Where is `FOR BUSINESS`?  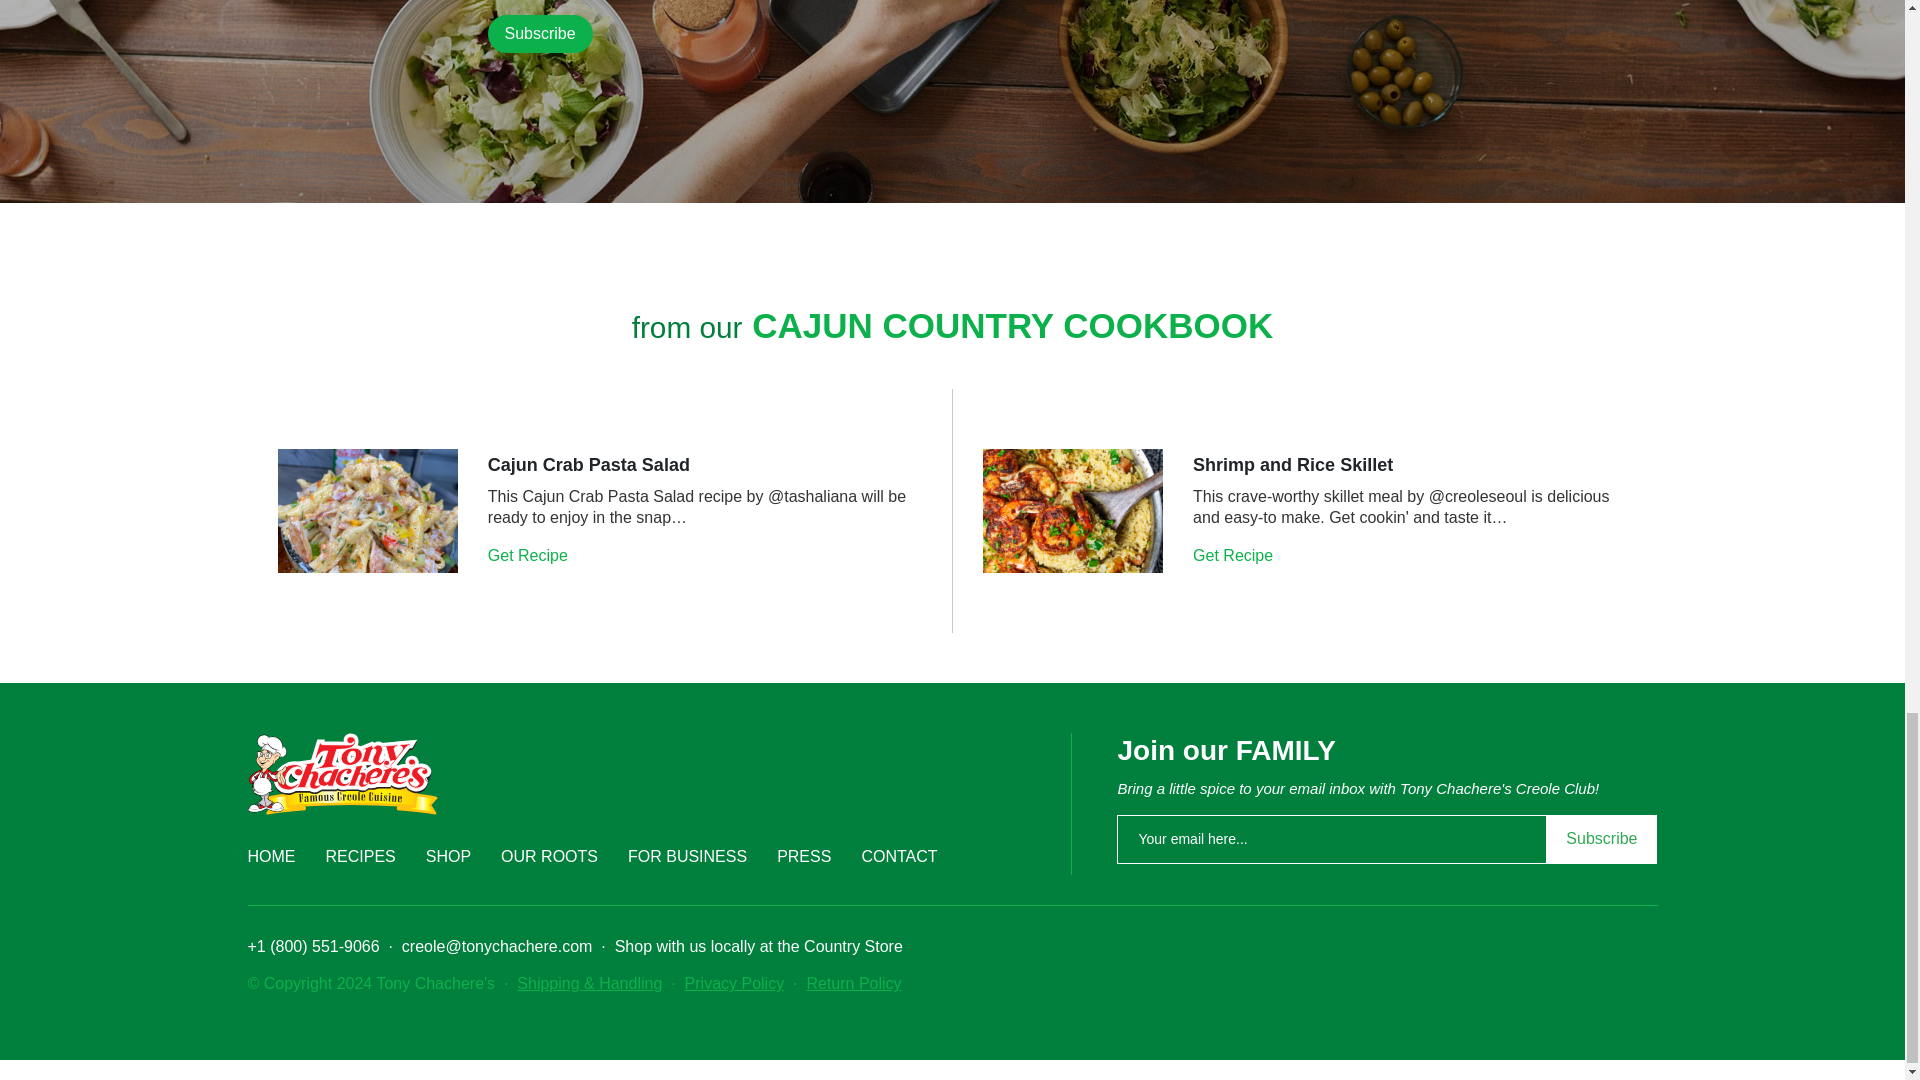 FOR BUSINESS is located at coordinates (686, 856).